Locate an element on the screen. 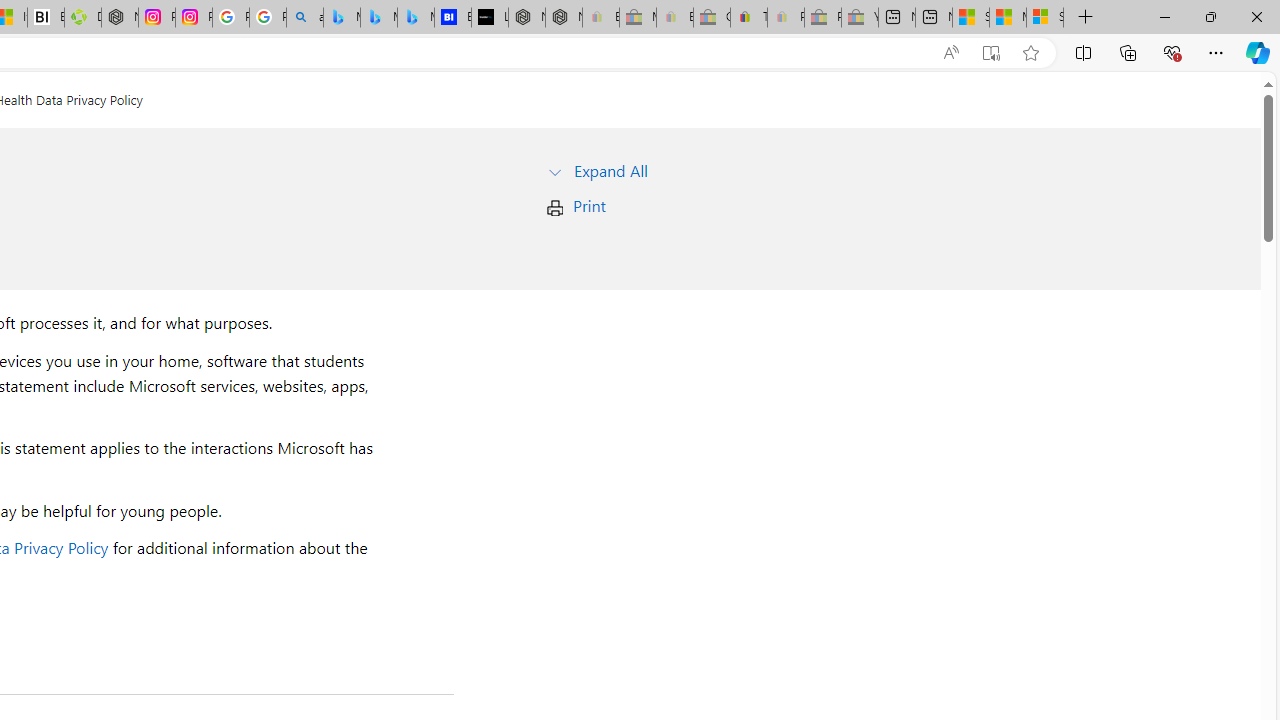 The height and width of the screenshot is (720, 1280). Yard, Garden & Outdoor Living - Sleeping is located at coordinates (860, 18).